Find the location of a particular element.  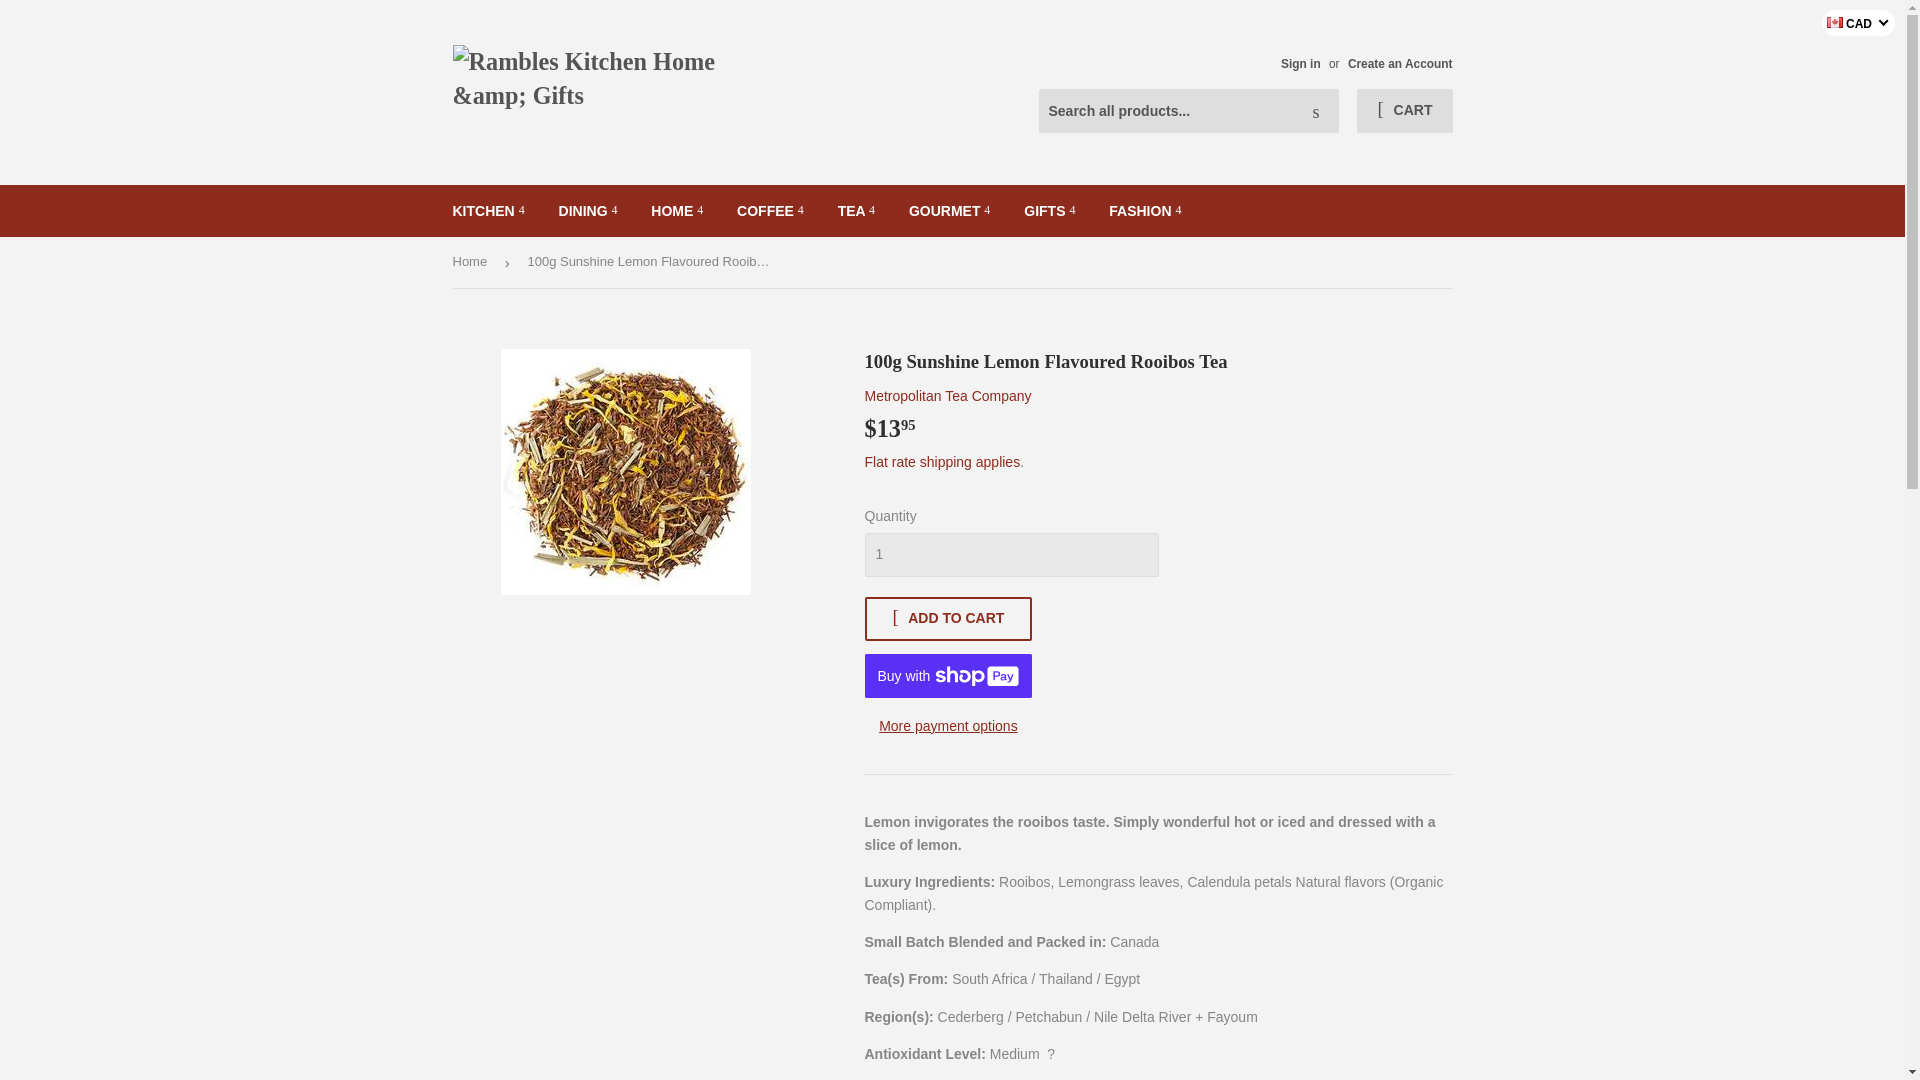

Create an Account is located at coordinates (1400, 64).